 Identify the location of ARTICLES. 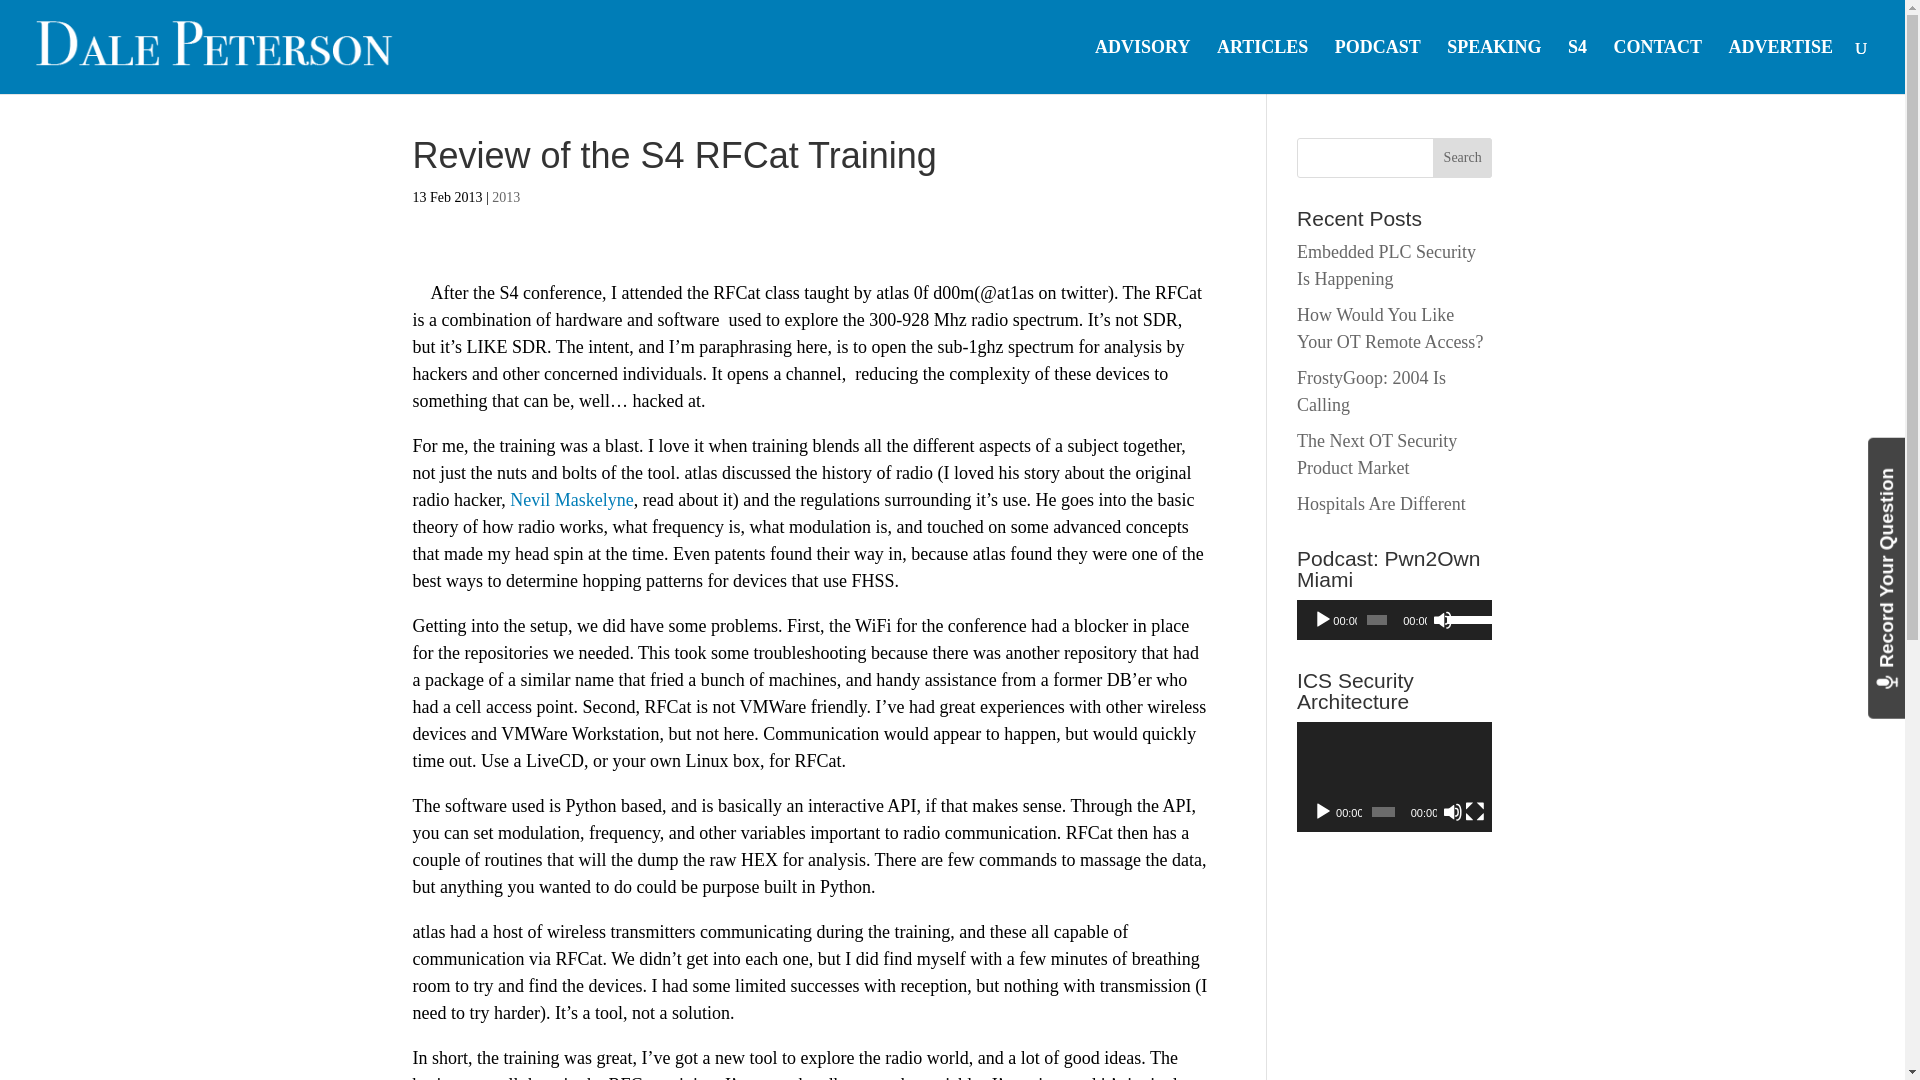
(1262, 66).